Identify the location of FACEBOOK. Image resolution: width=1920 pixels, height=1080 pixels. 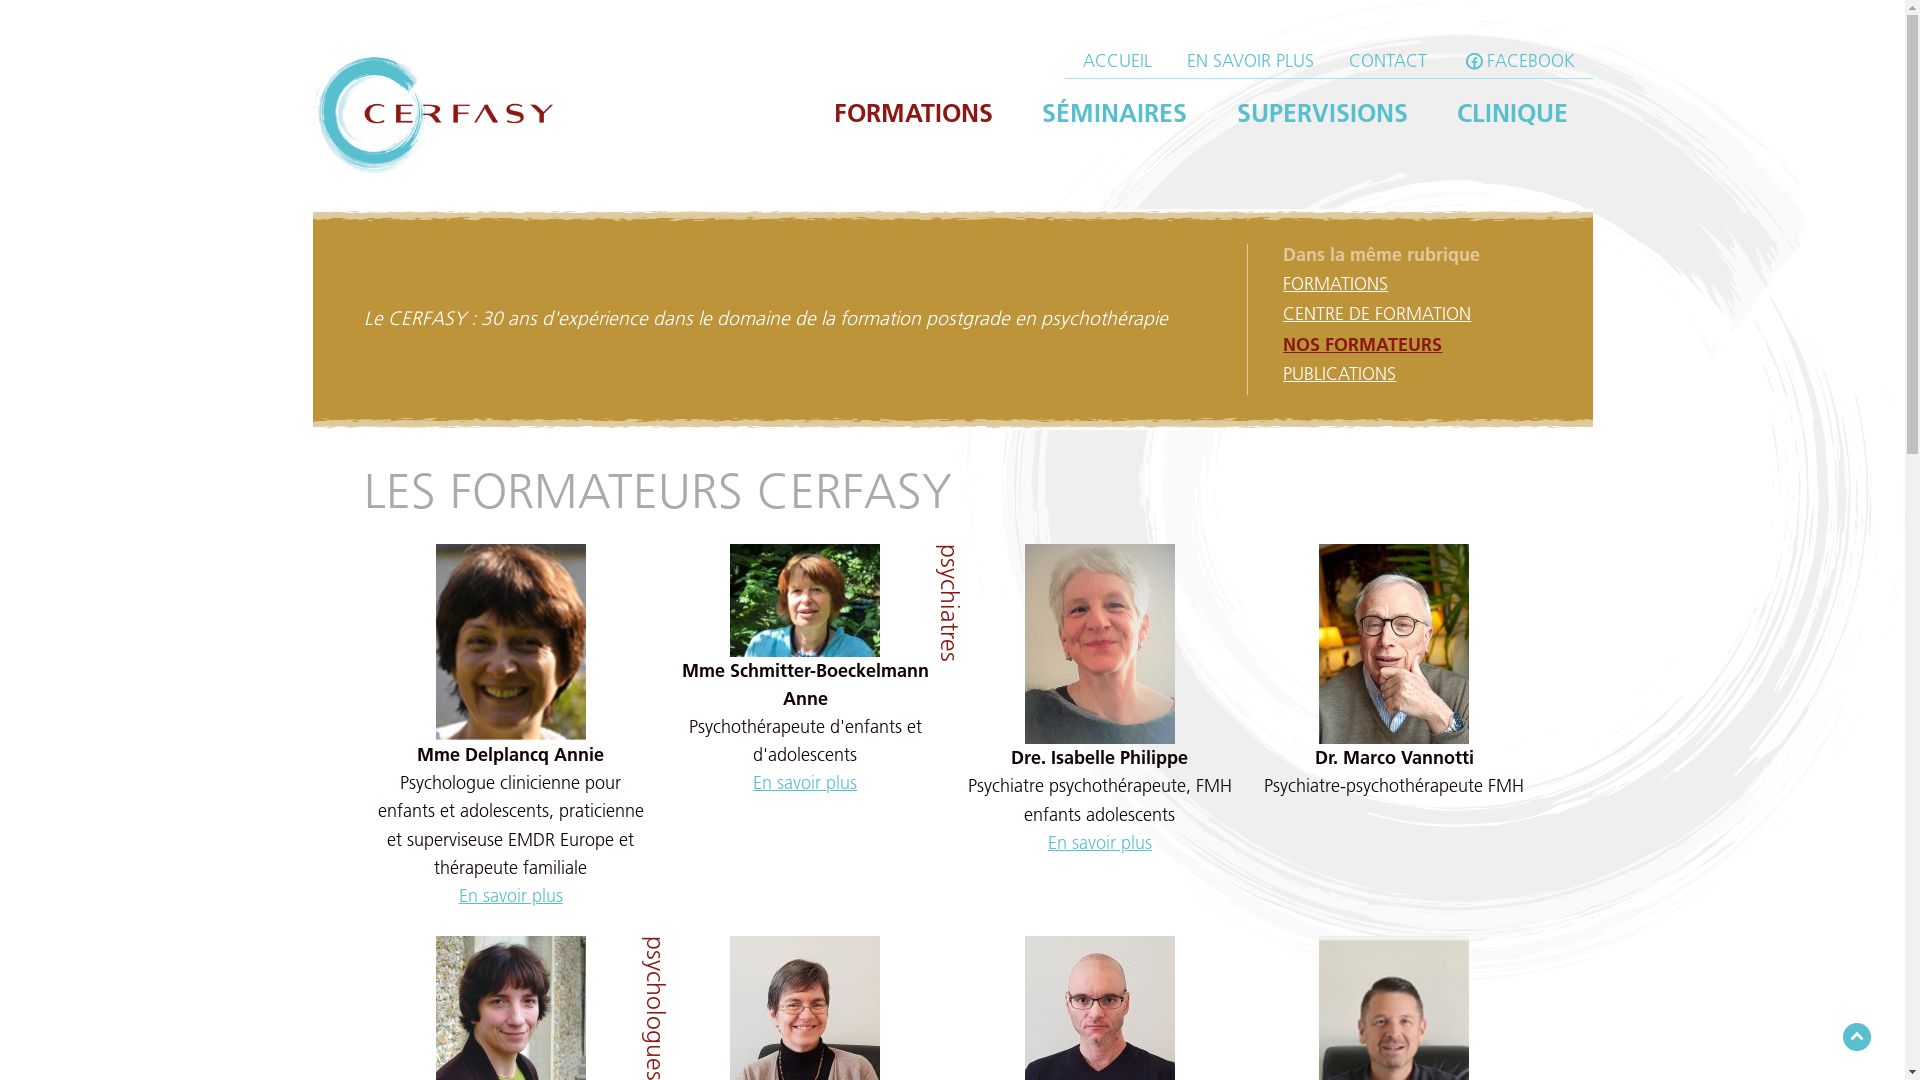
(1519, 60).